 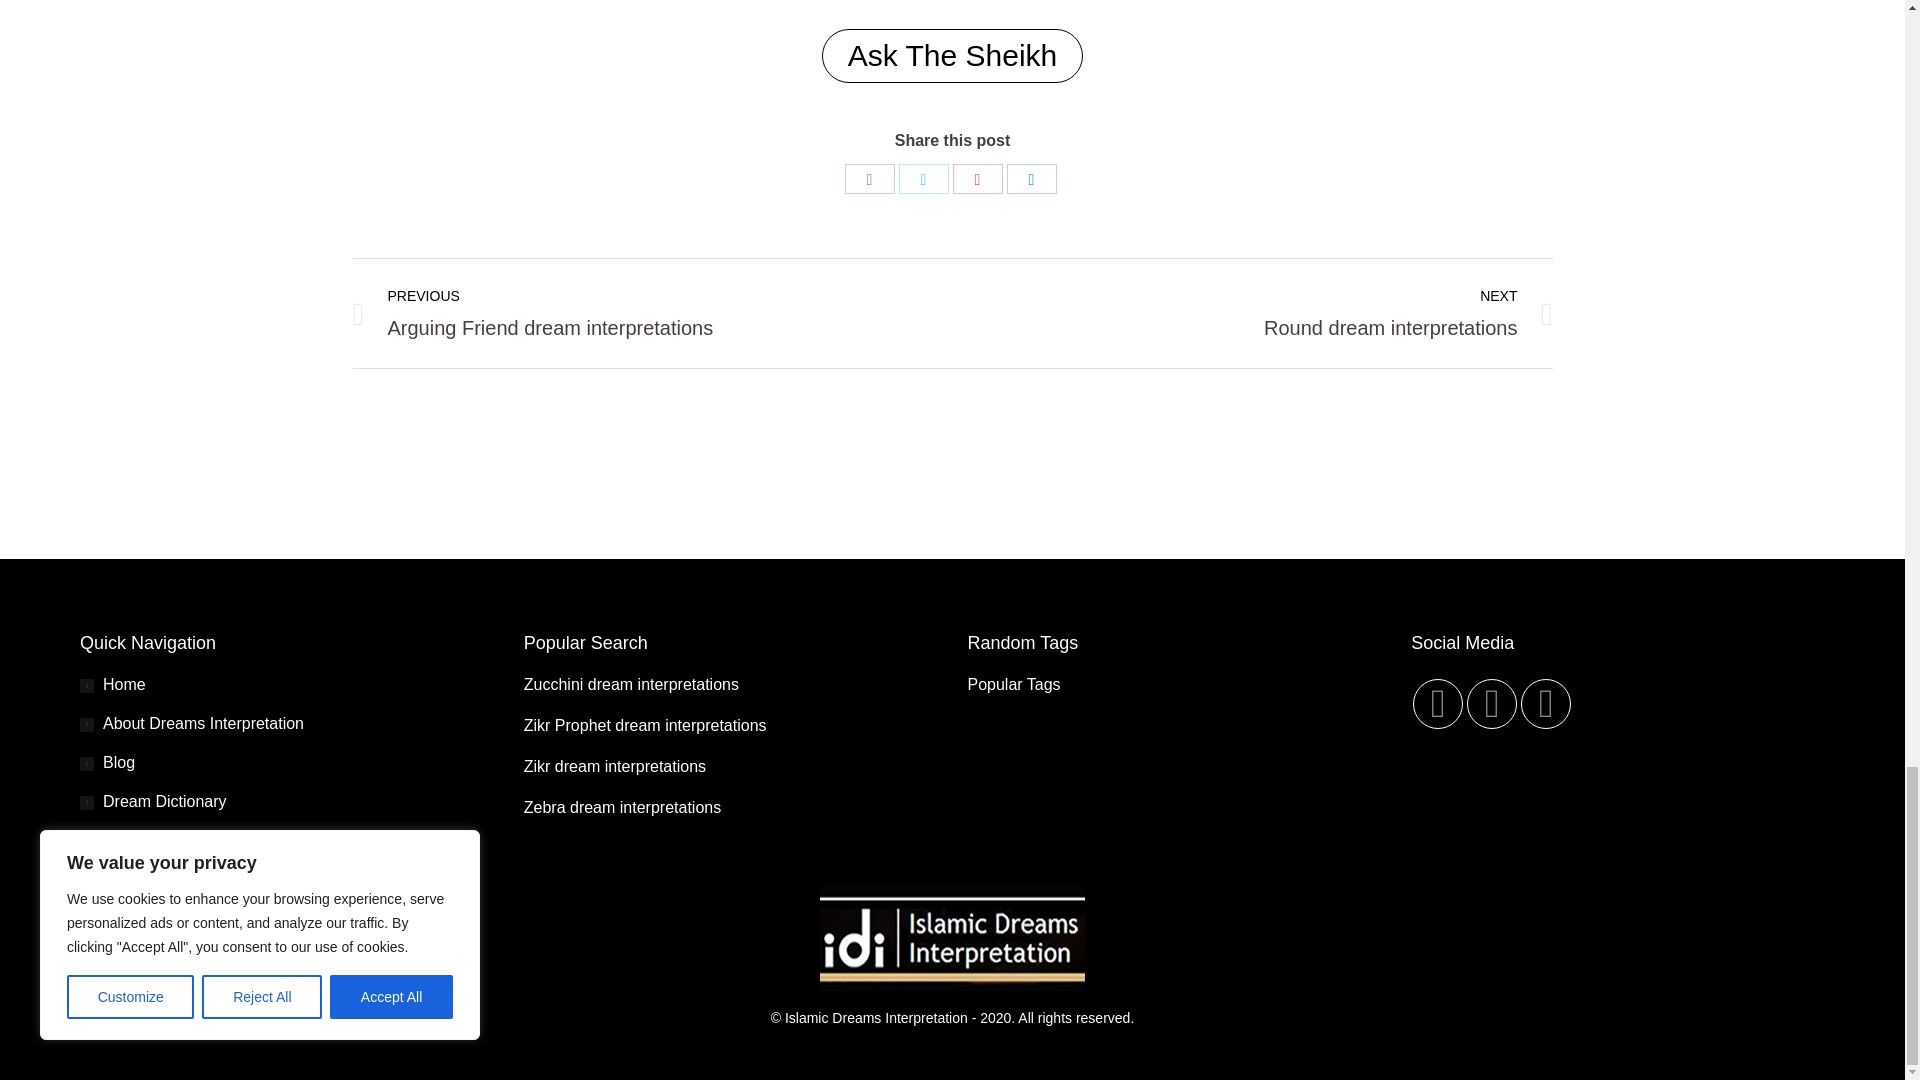 What do you see at coordinates (1545, 704) in the screenshot?
I see `Instagram page opens in new window` at bounding box center [1545, 704].